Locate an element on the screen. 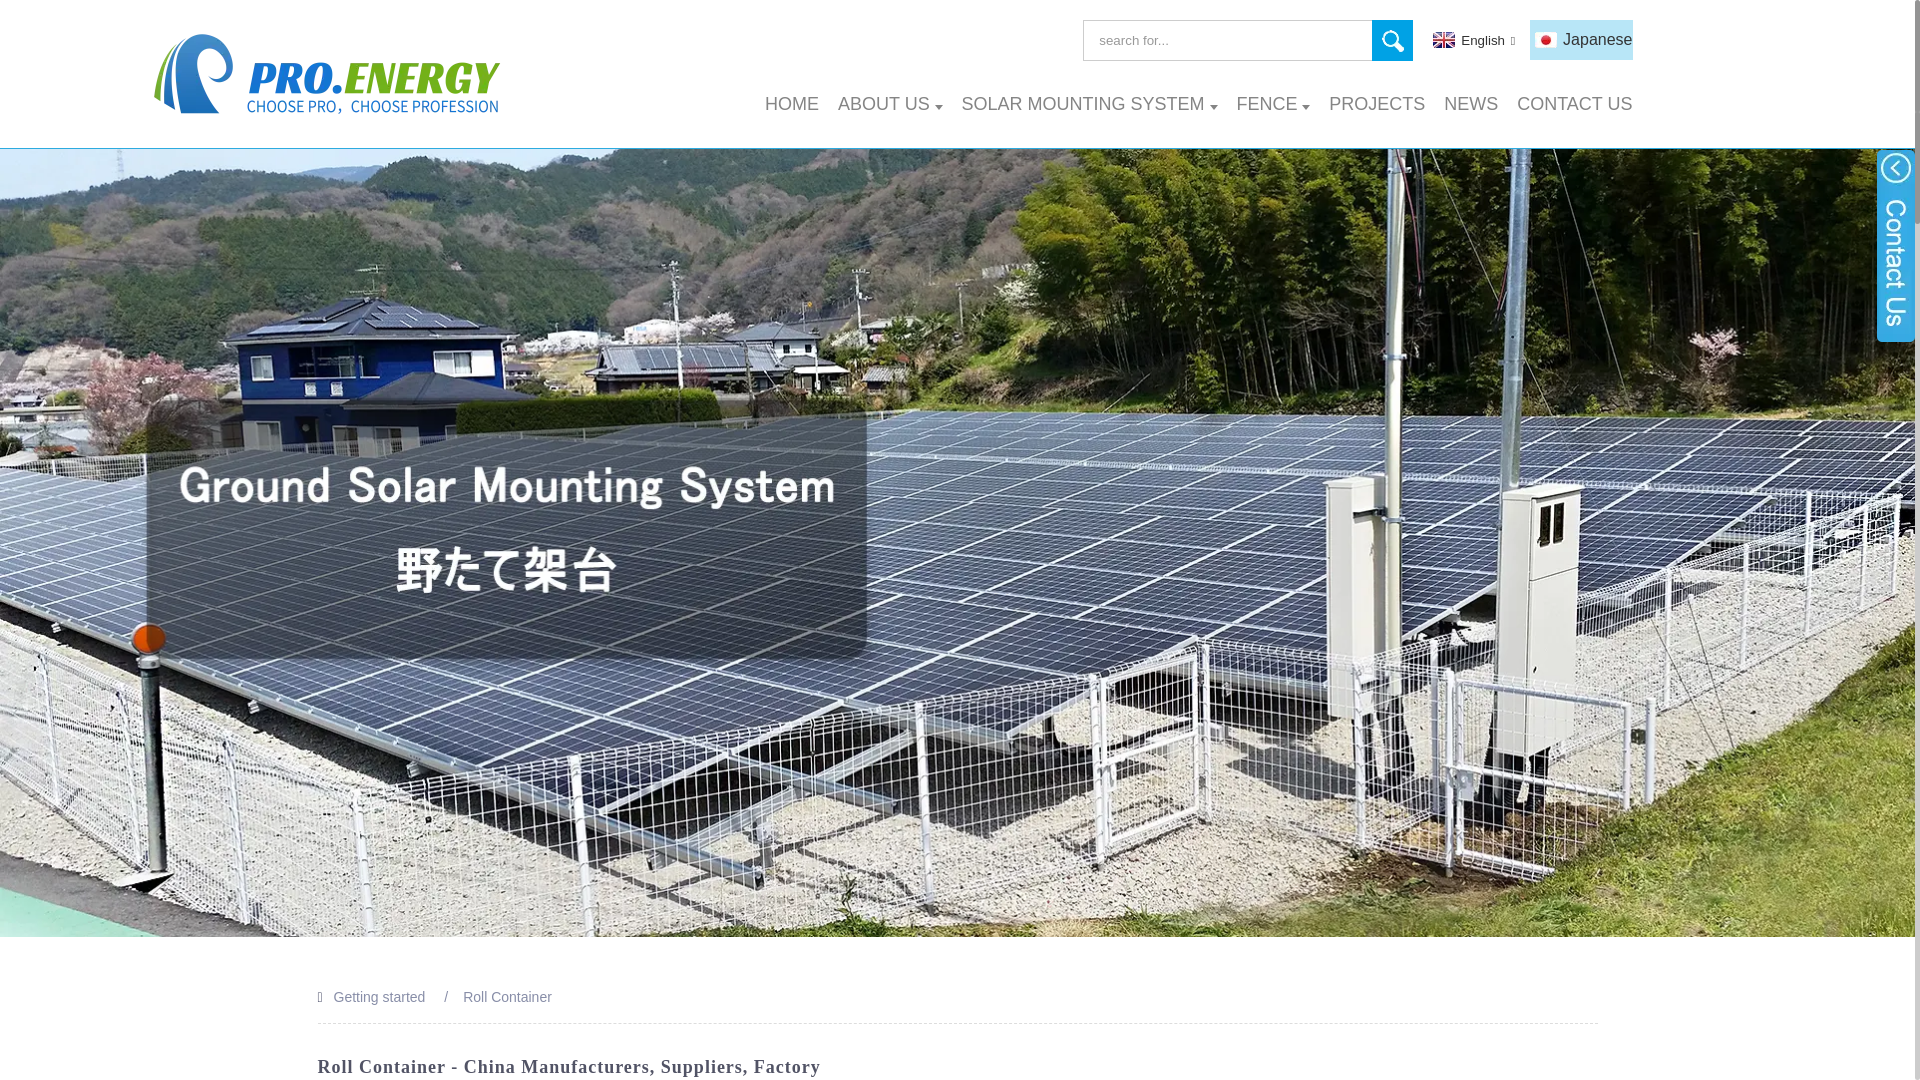 Image resolution: width=1920 pixels, height=1080 pixels. ABOUT US is located at coordinates (890, 104).